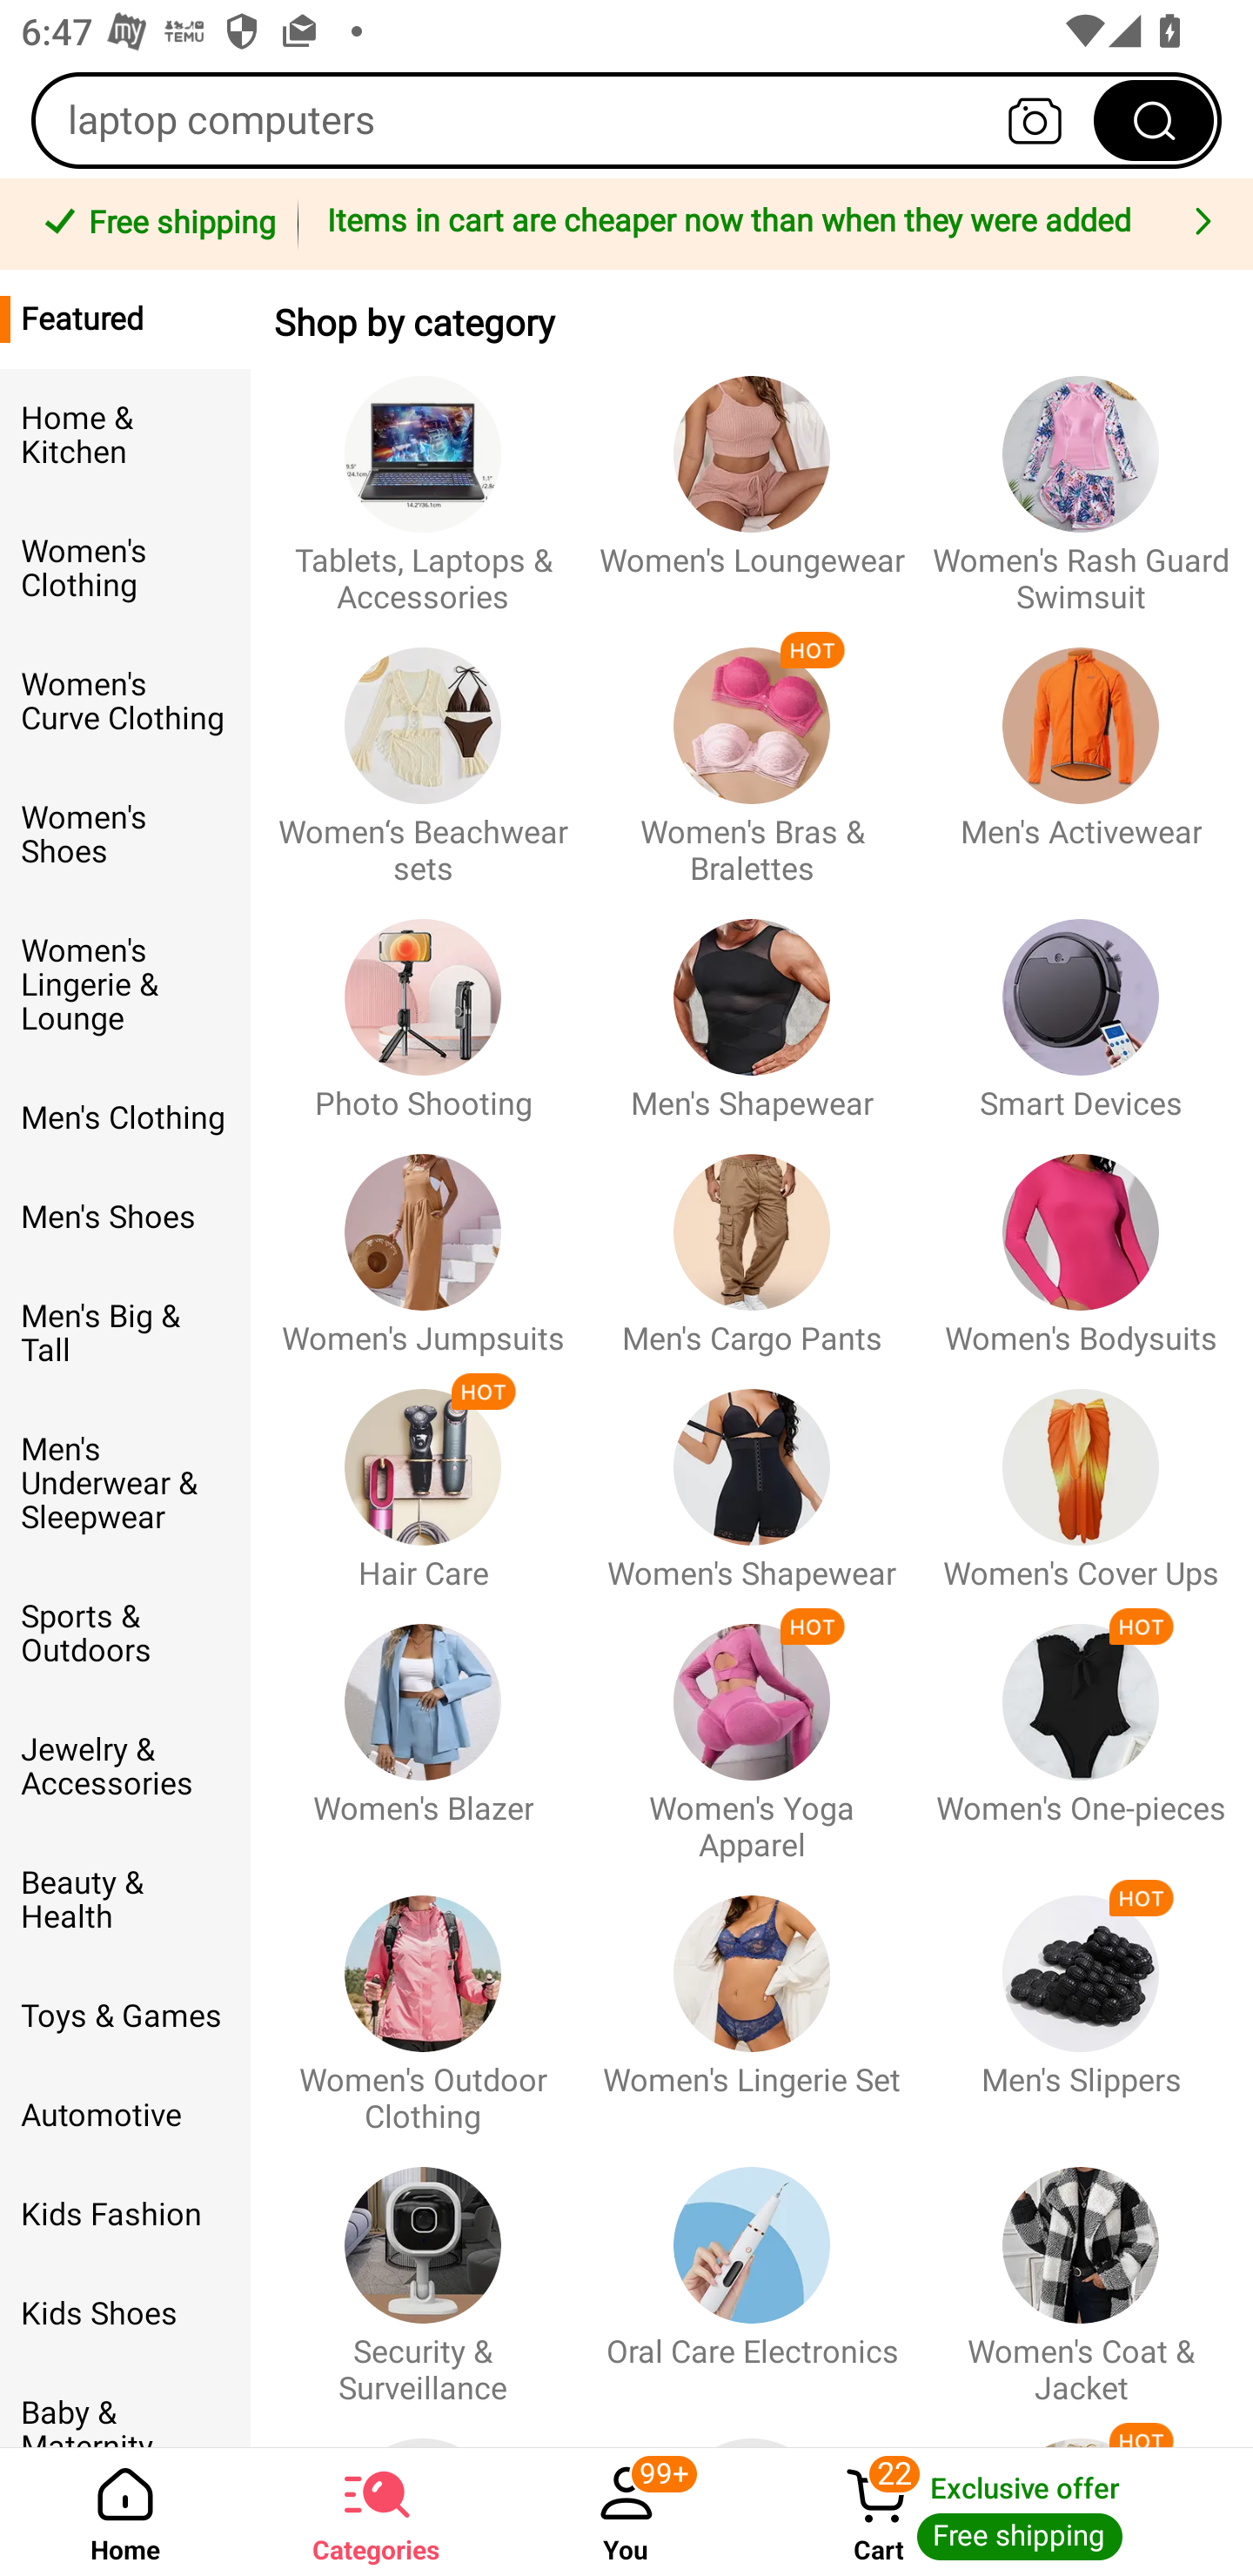 The width and height of the screenshot is (1253, 2576). I want to click on Home, so click(125, 2512).